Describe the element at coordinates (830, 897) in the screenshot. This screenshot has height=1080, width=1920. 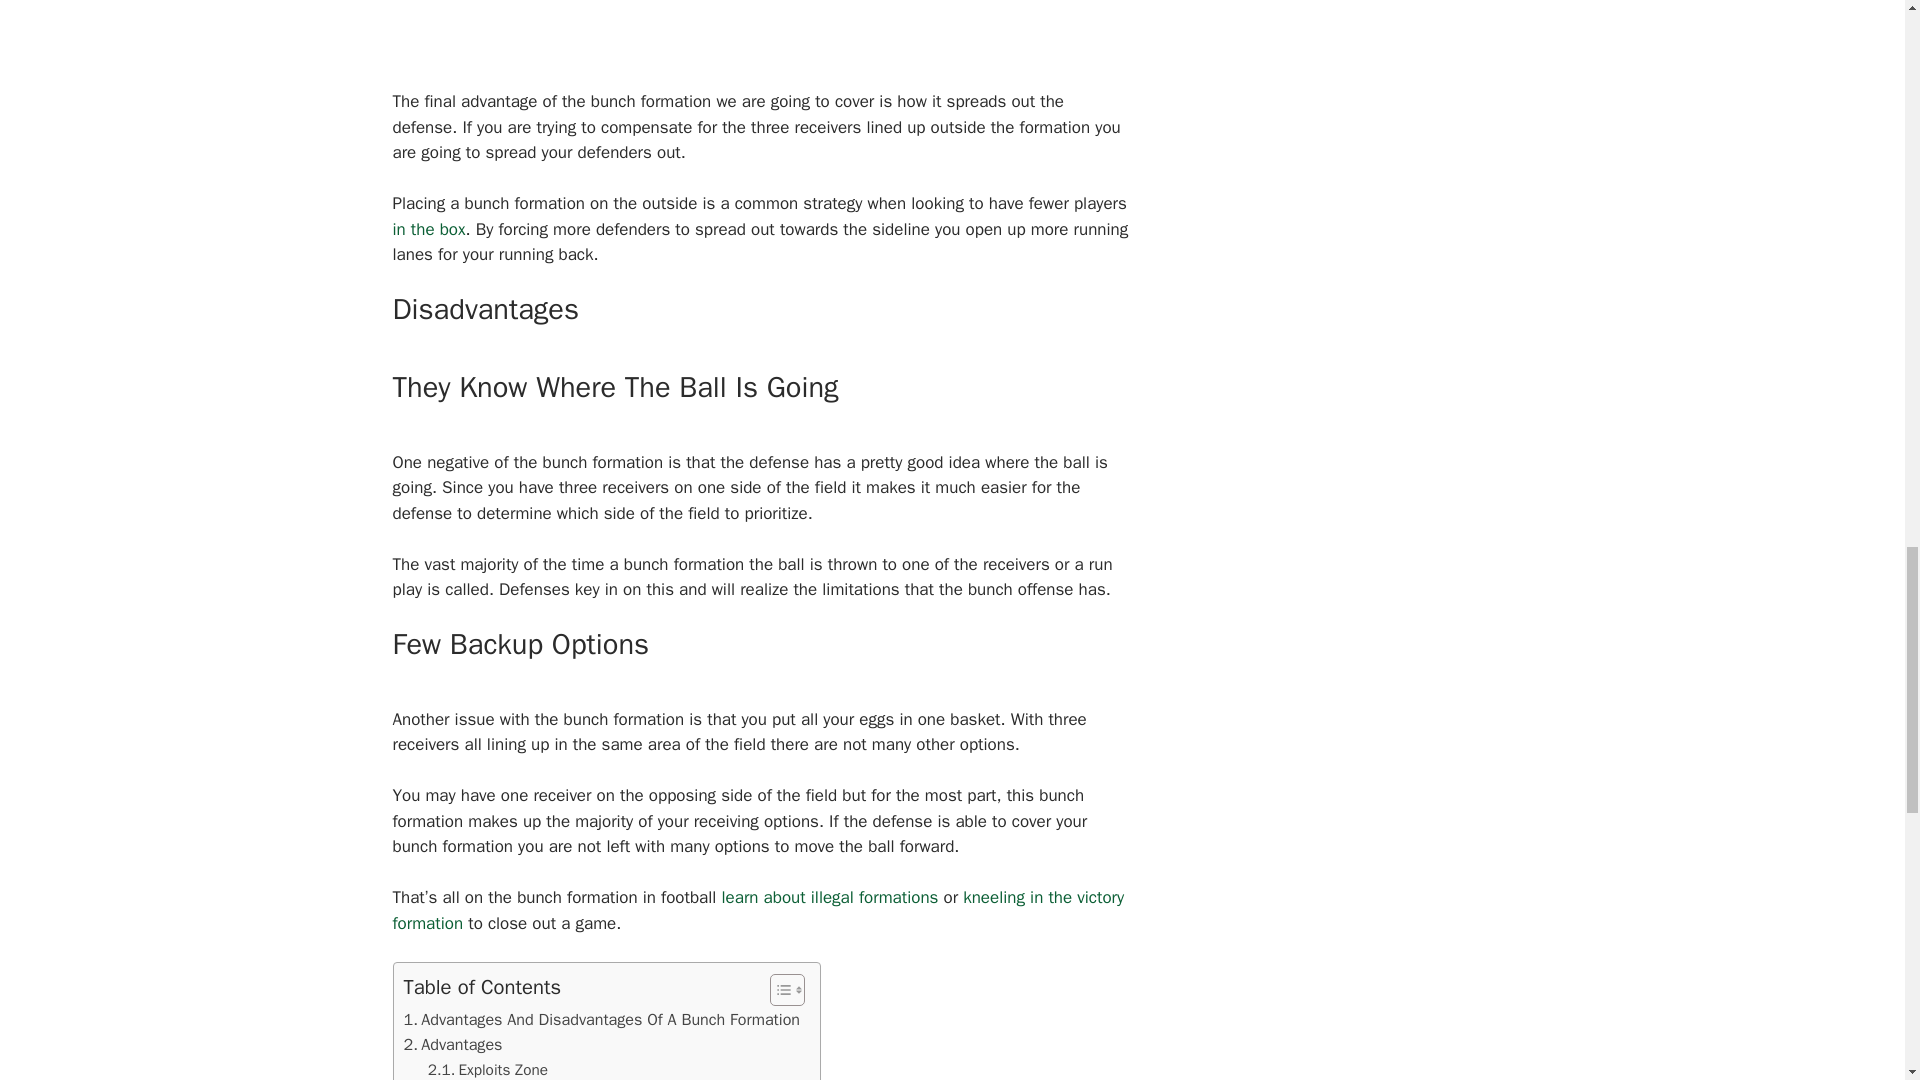
I see `learn about illegal formations` at that location.